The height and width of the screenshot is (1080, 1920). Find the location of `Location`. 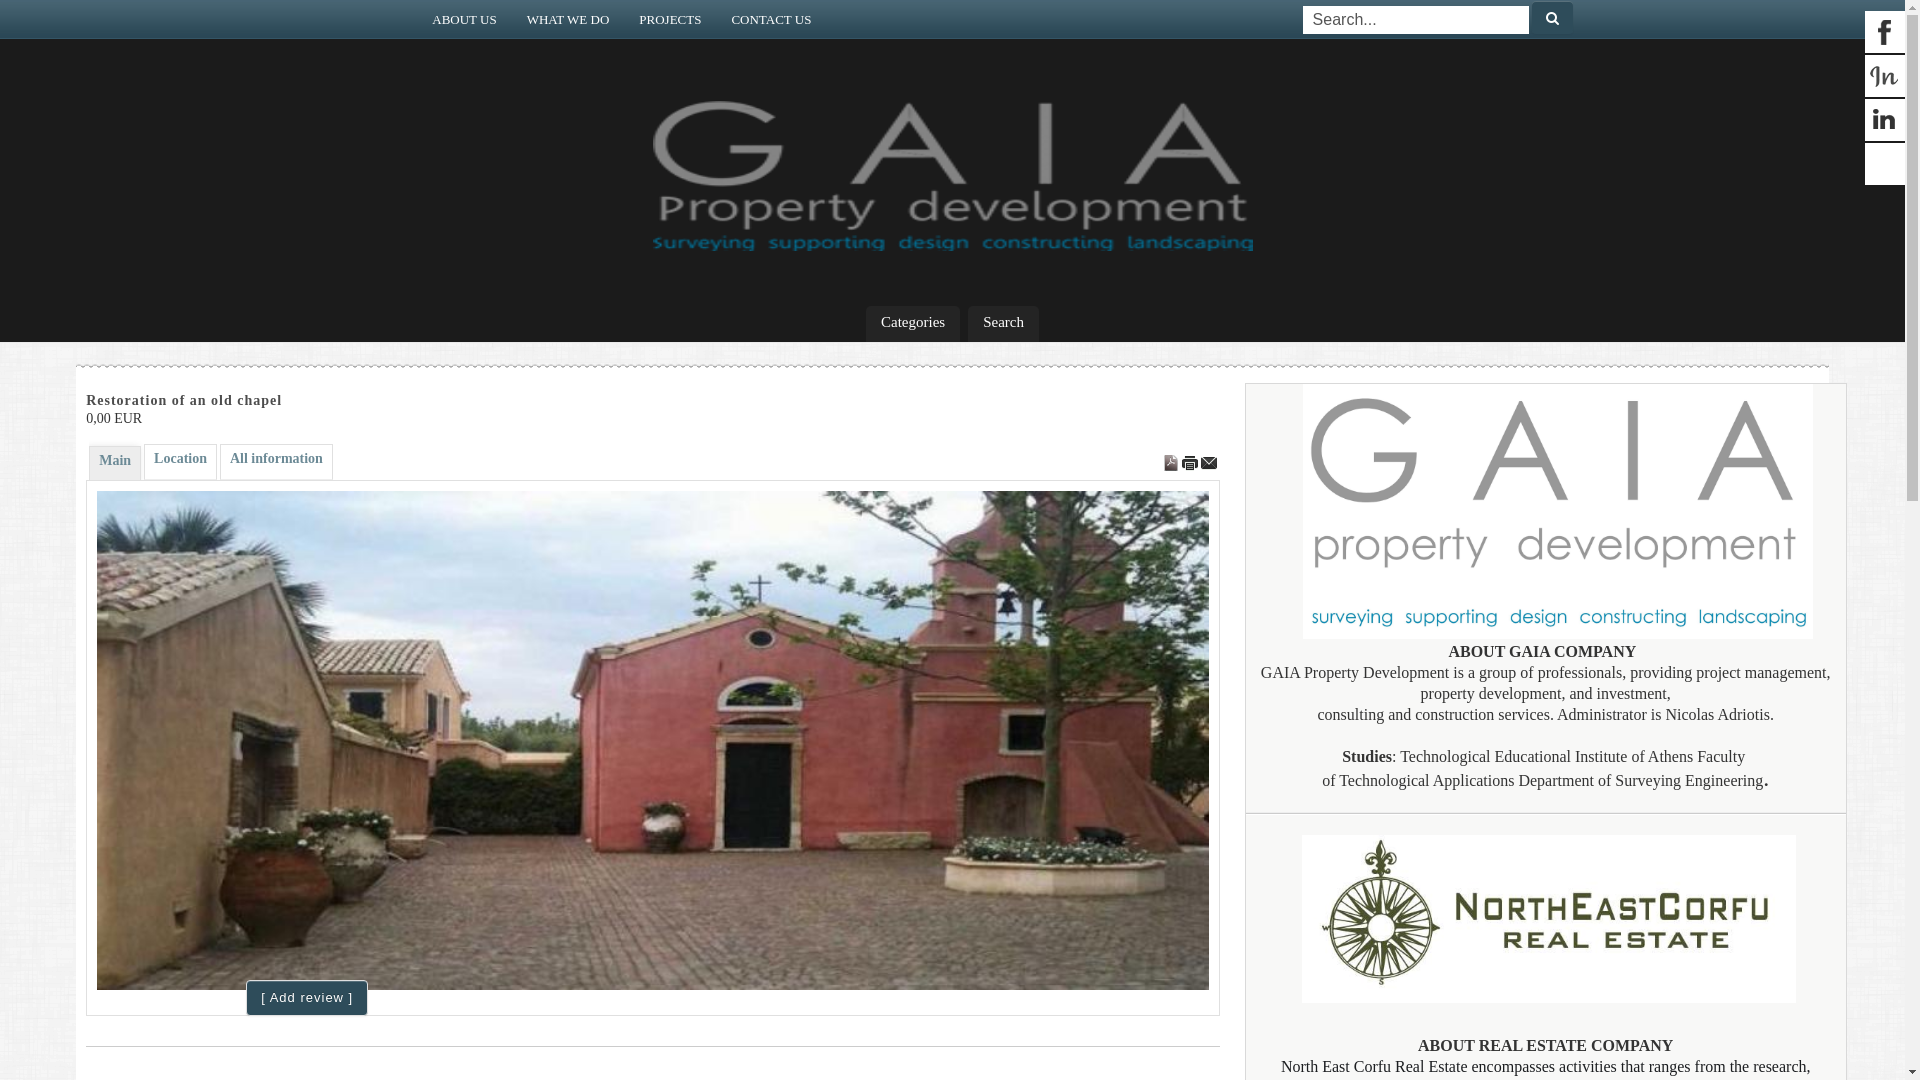

Location is located at coordinates (180, 462).